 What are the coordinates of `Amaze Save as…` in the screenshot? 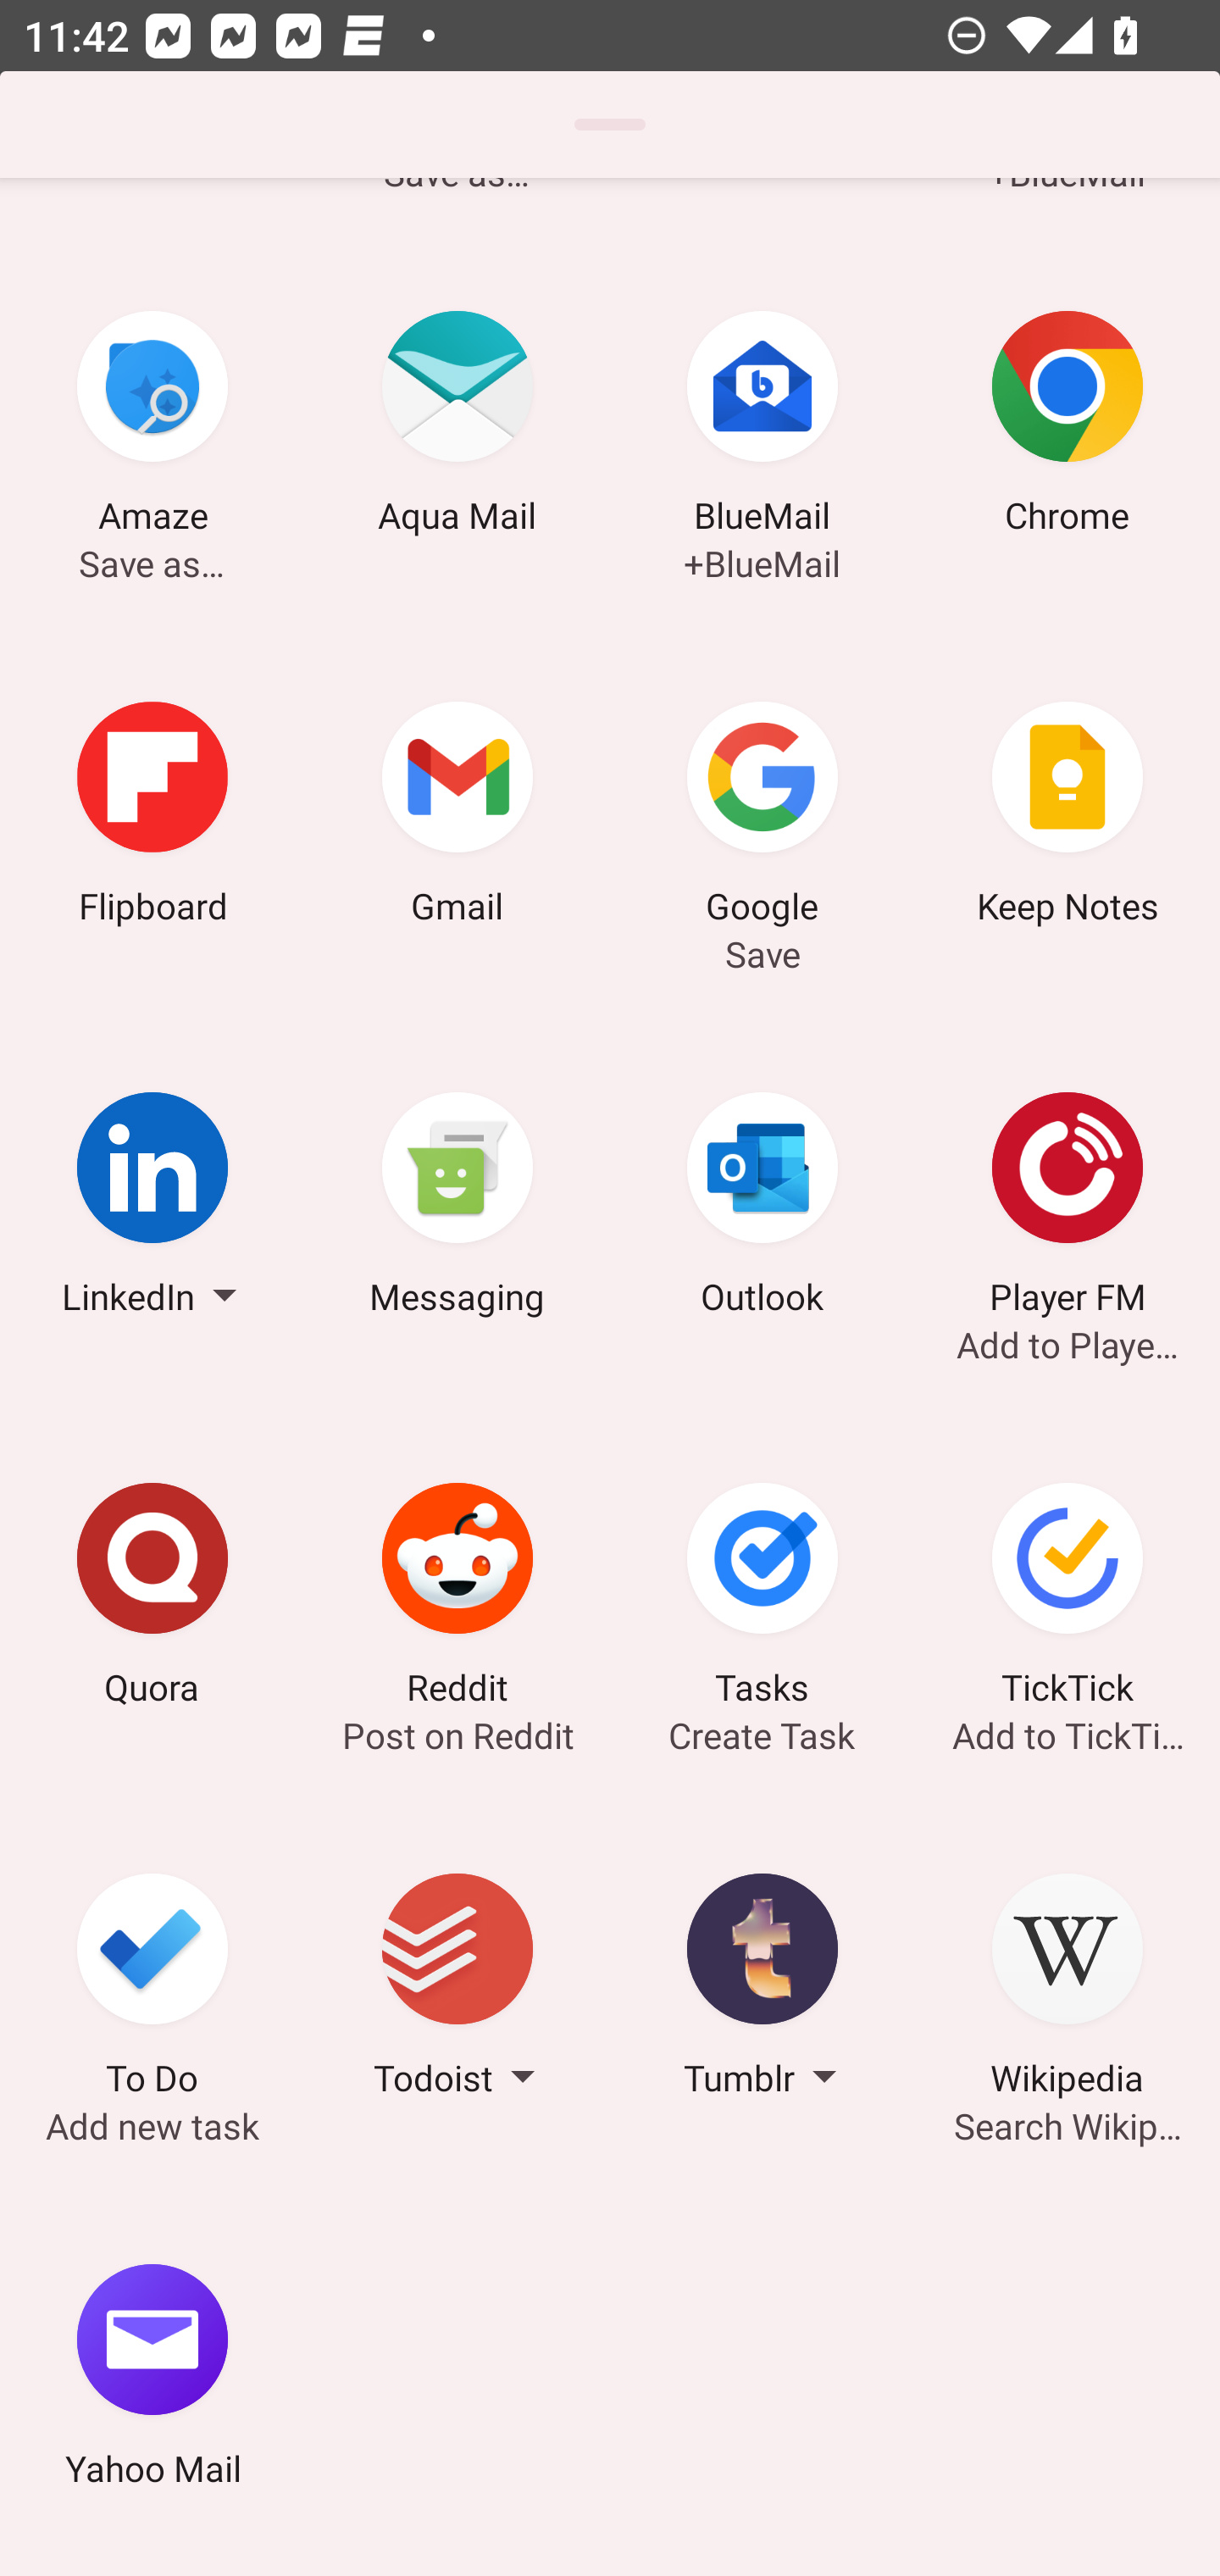 It's located at (152, 427).